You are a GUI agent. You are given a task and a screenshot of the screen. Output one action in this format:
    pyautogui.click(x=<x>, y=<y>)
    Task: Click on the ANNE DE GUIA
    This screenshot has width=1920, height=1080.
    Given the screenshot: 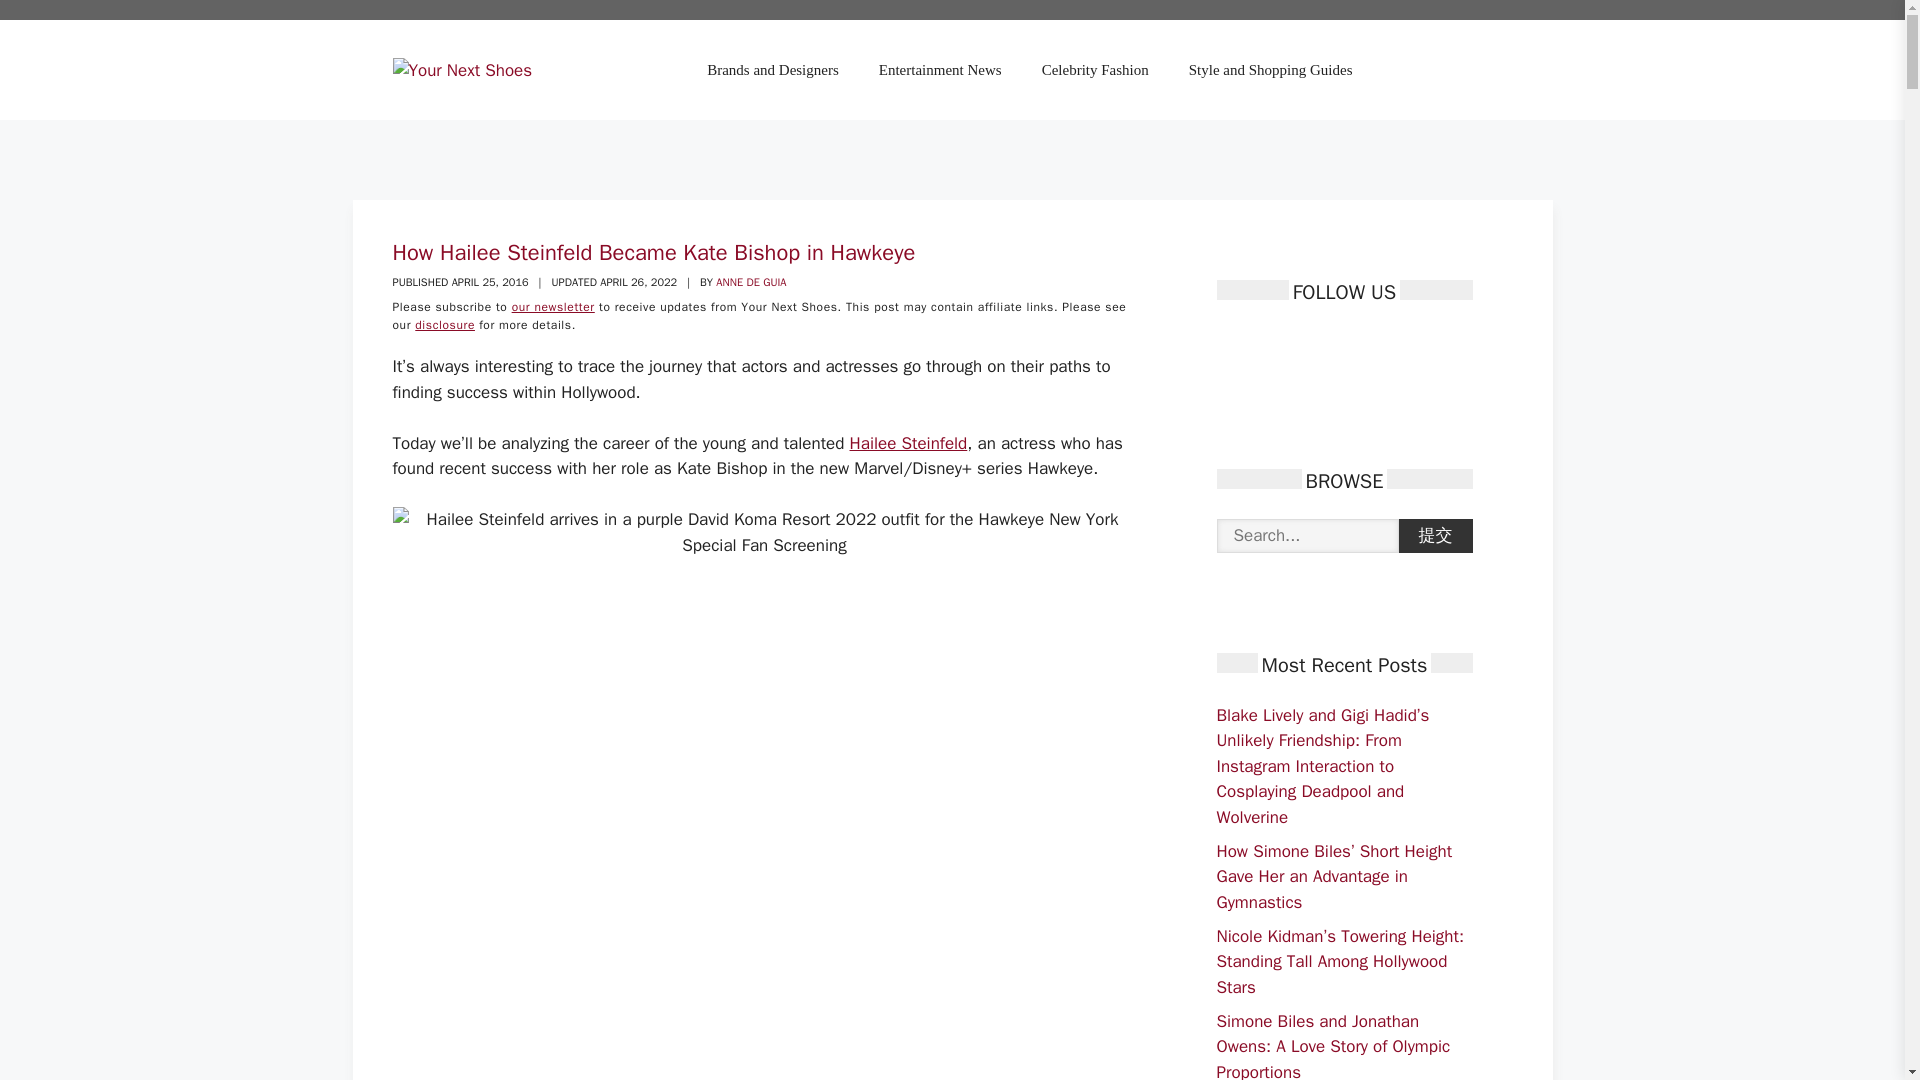 What is the action you would take?
    pyautogui.click(x=750, y=282)
    